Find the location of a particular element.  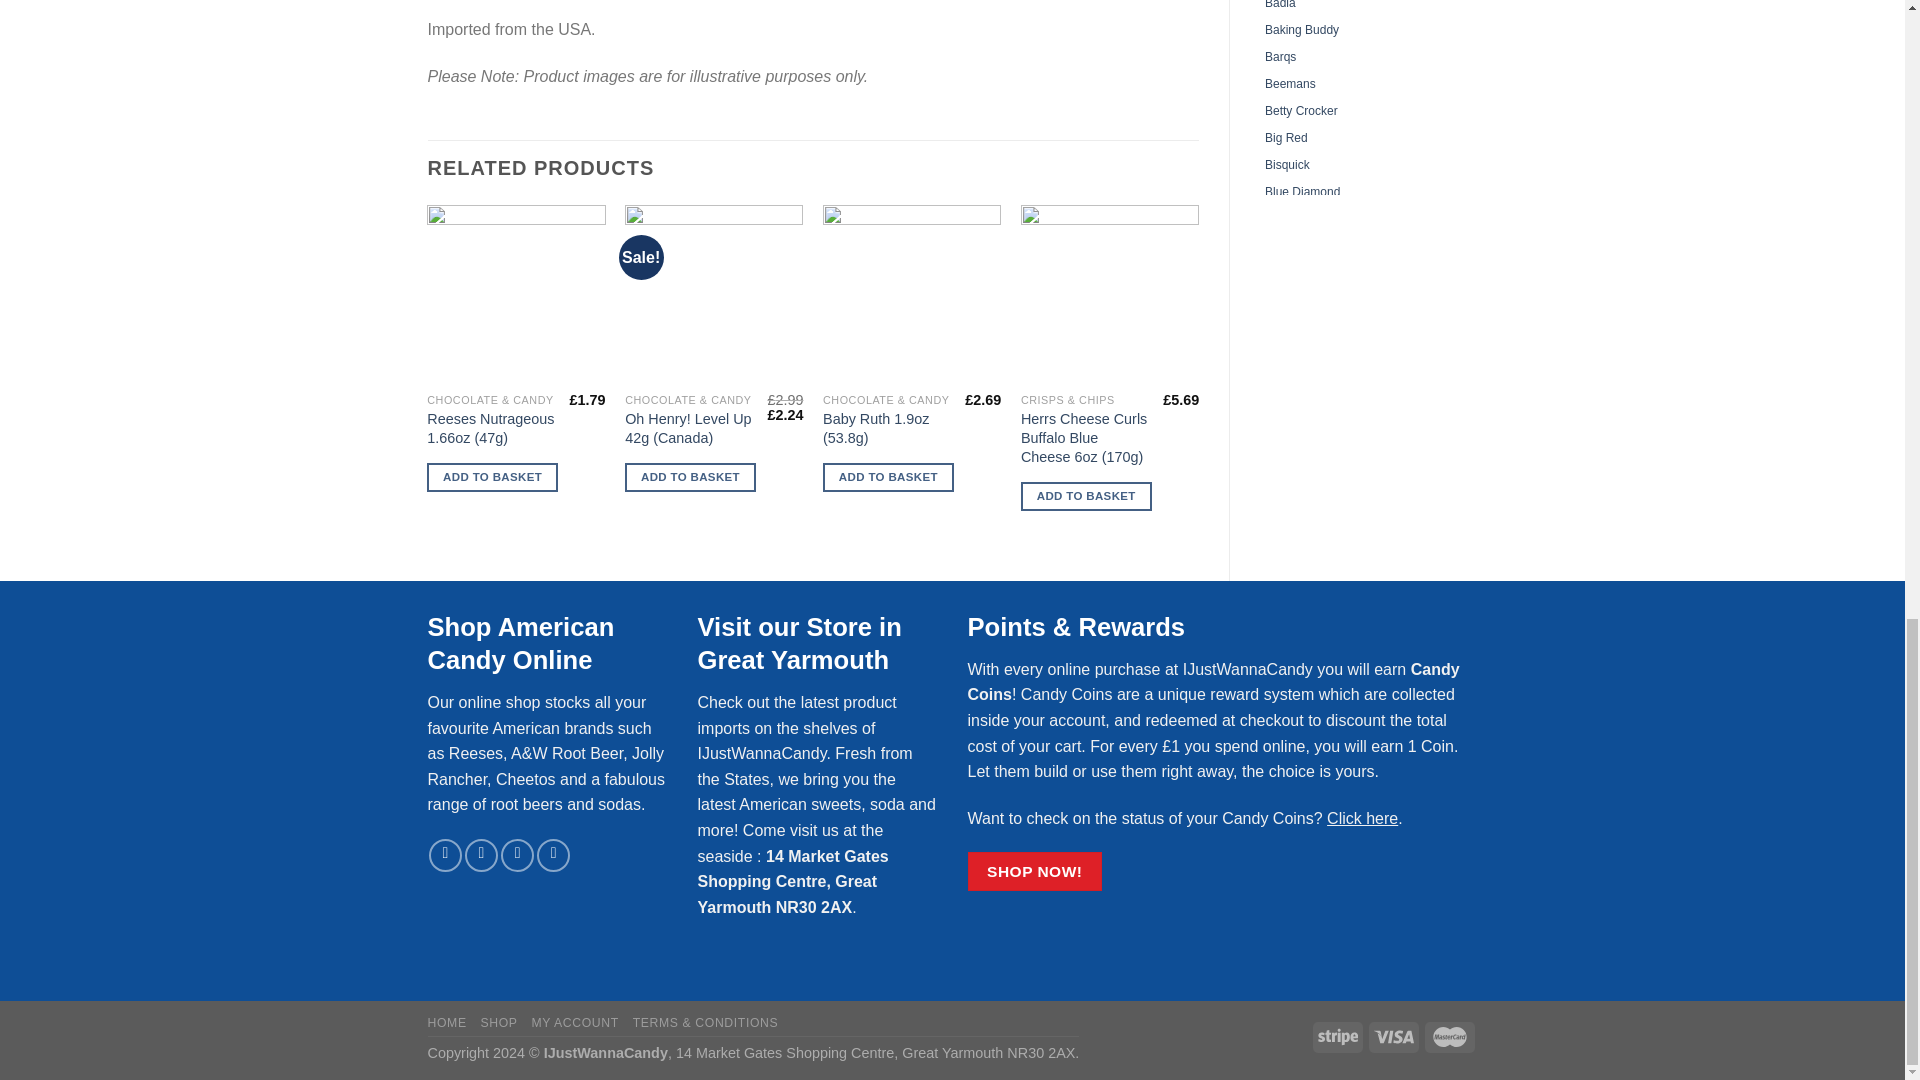

Follow on Facebook is located at coordinates (445, 855).